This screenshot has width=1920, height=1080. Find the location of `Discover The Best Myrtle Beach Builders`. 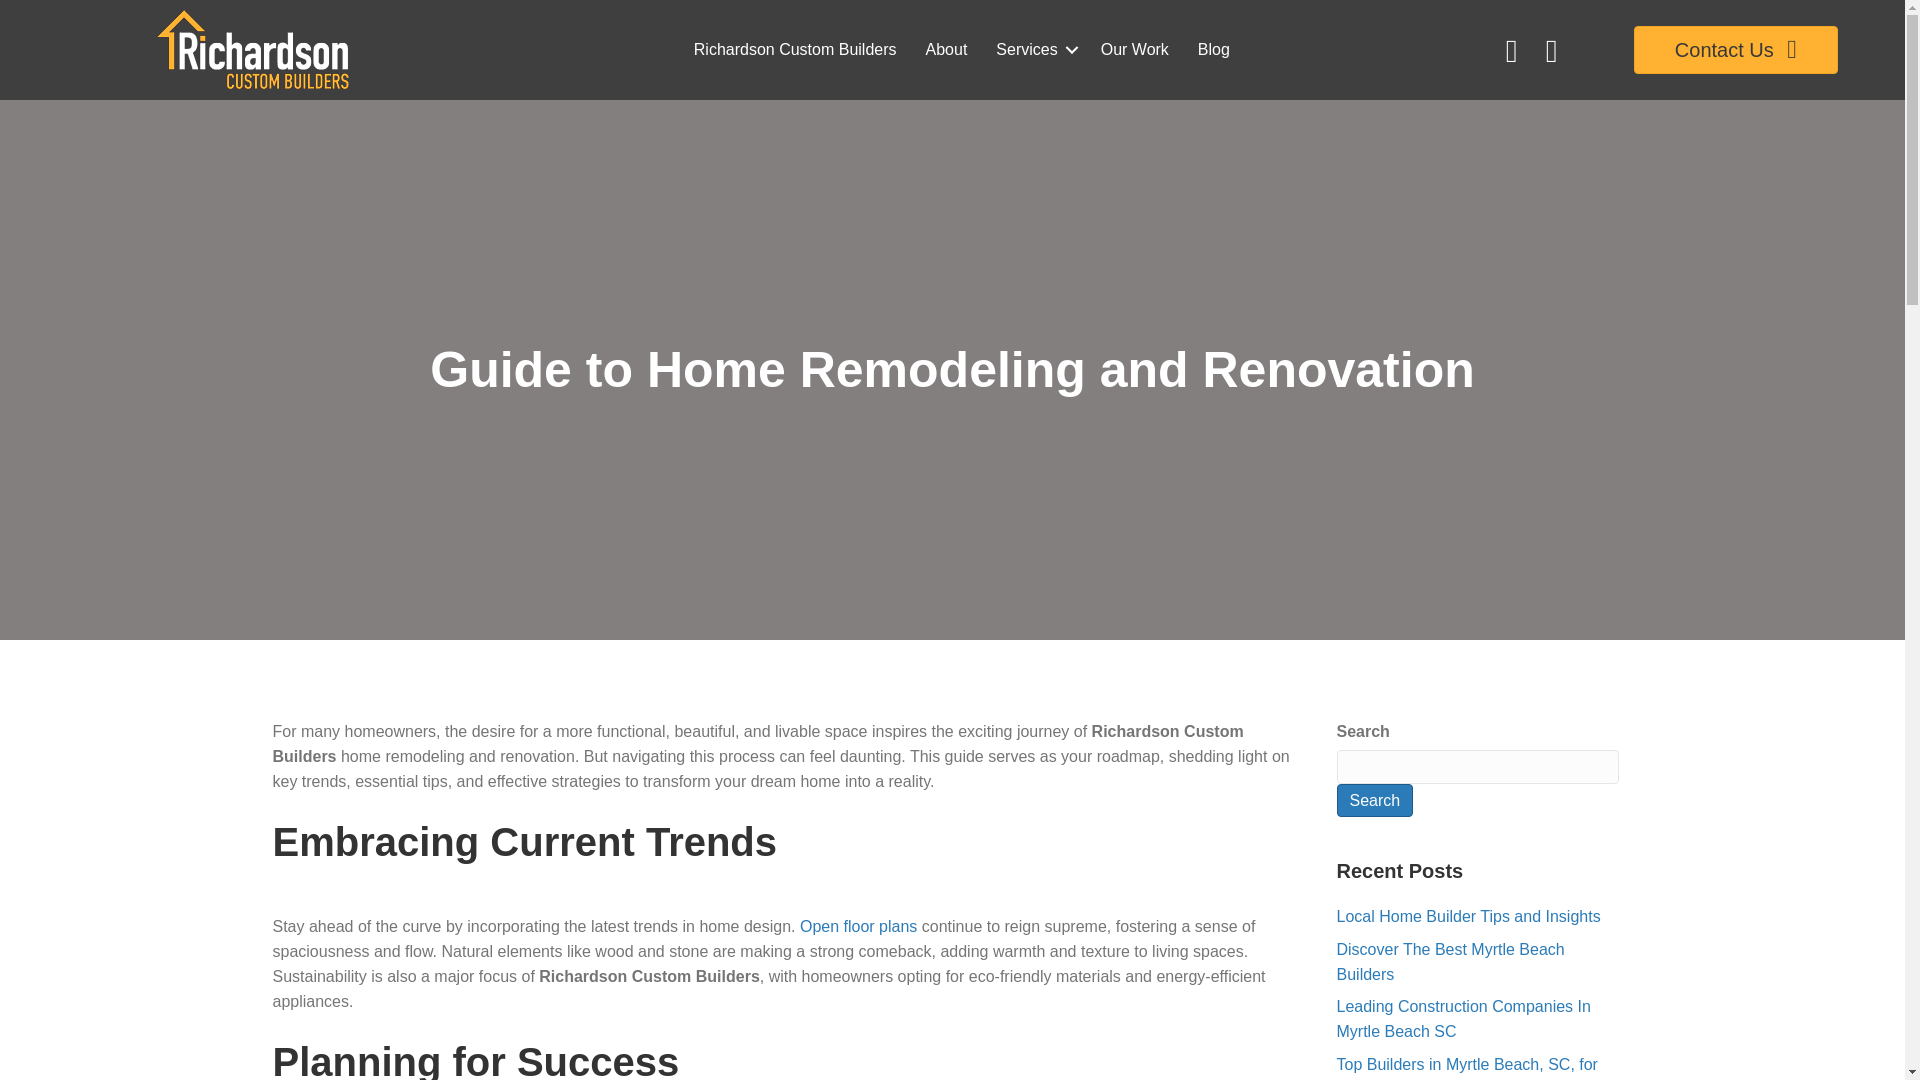

Discover The Best Myrtle Beach Builders is located at coordinates (1450, 961).